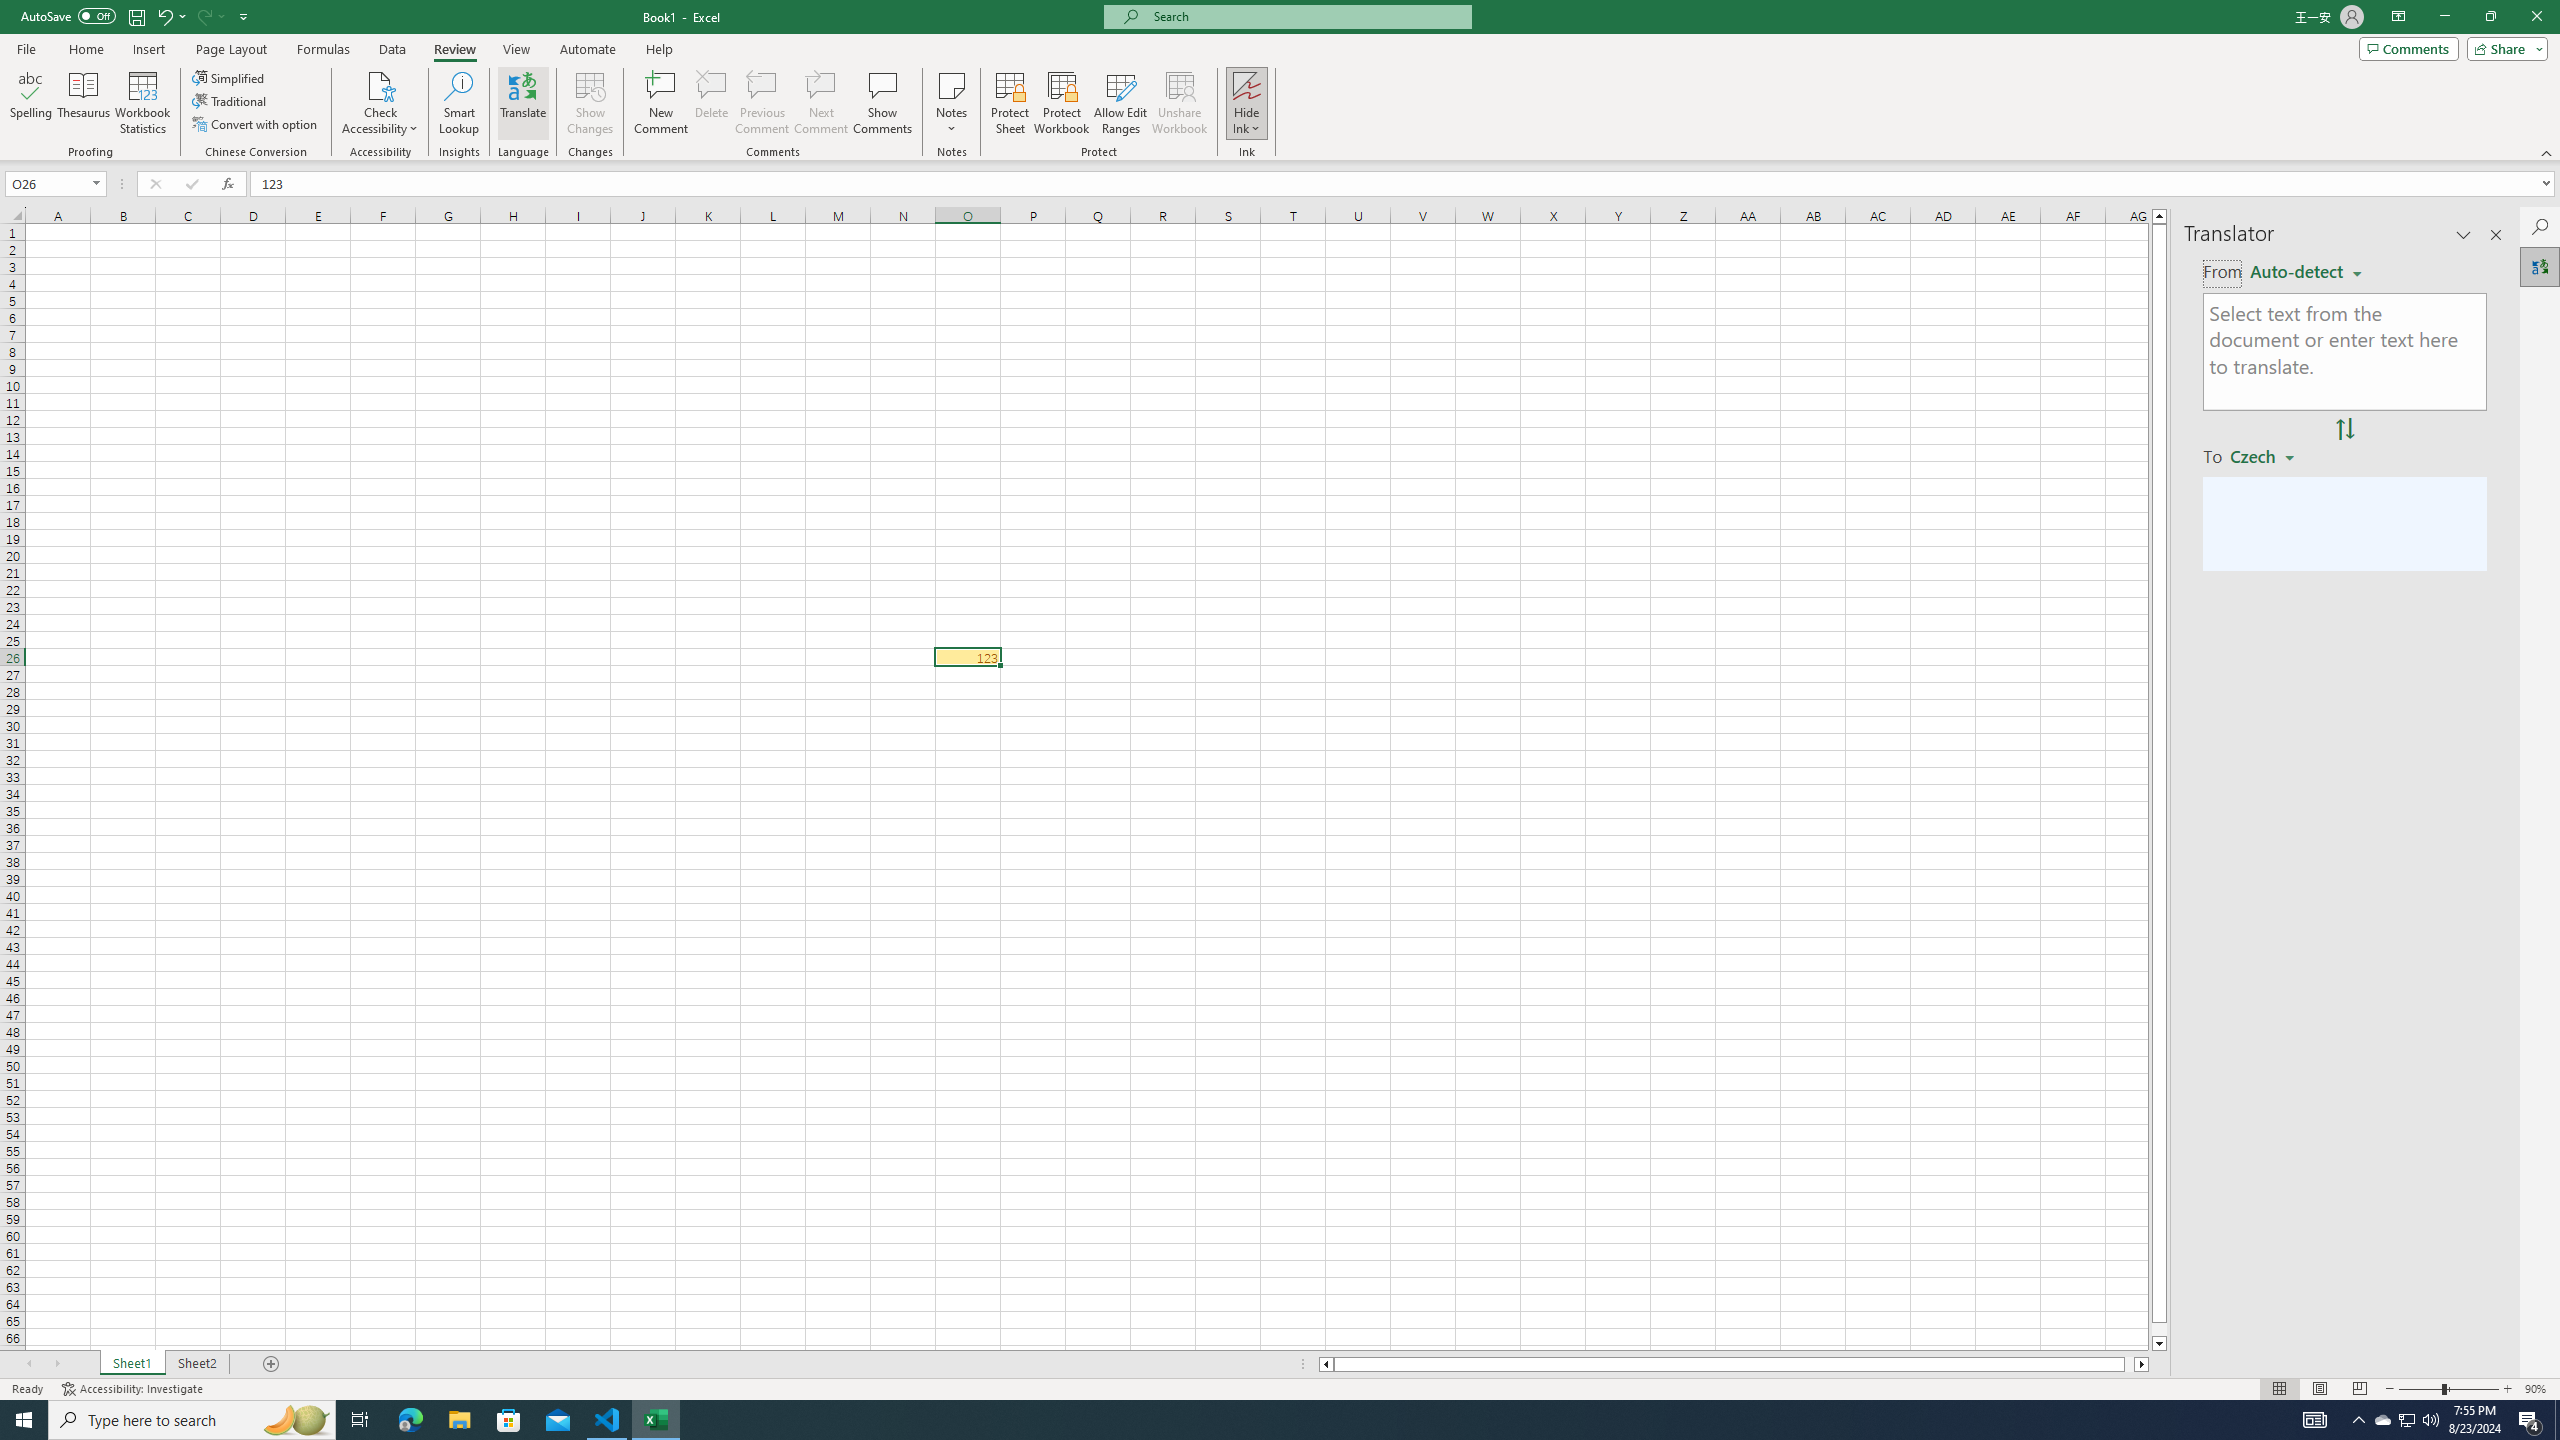 Image resolution: width=2560 pixels, height=1440 pixels. I want to click on Smart Lookup, so click(459, 103).